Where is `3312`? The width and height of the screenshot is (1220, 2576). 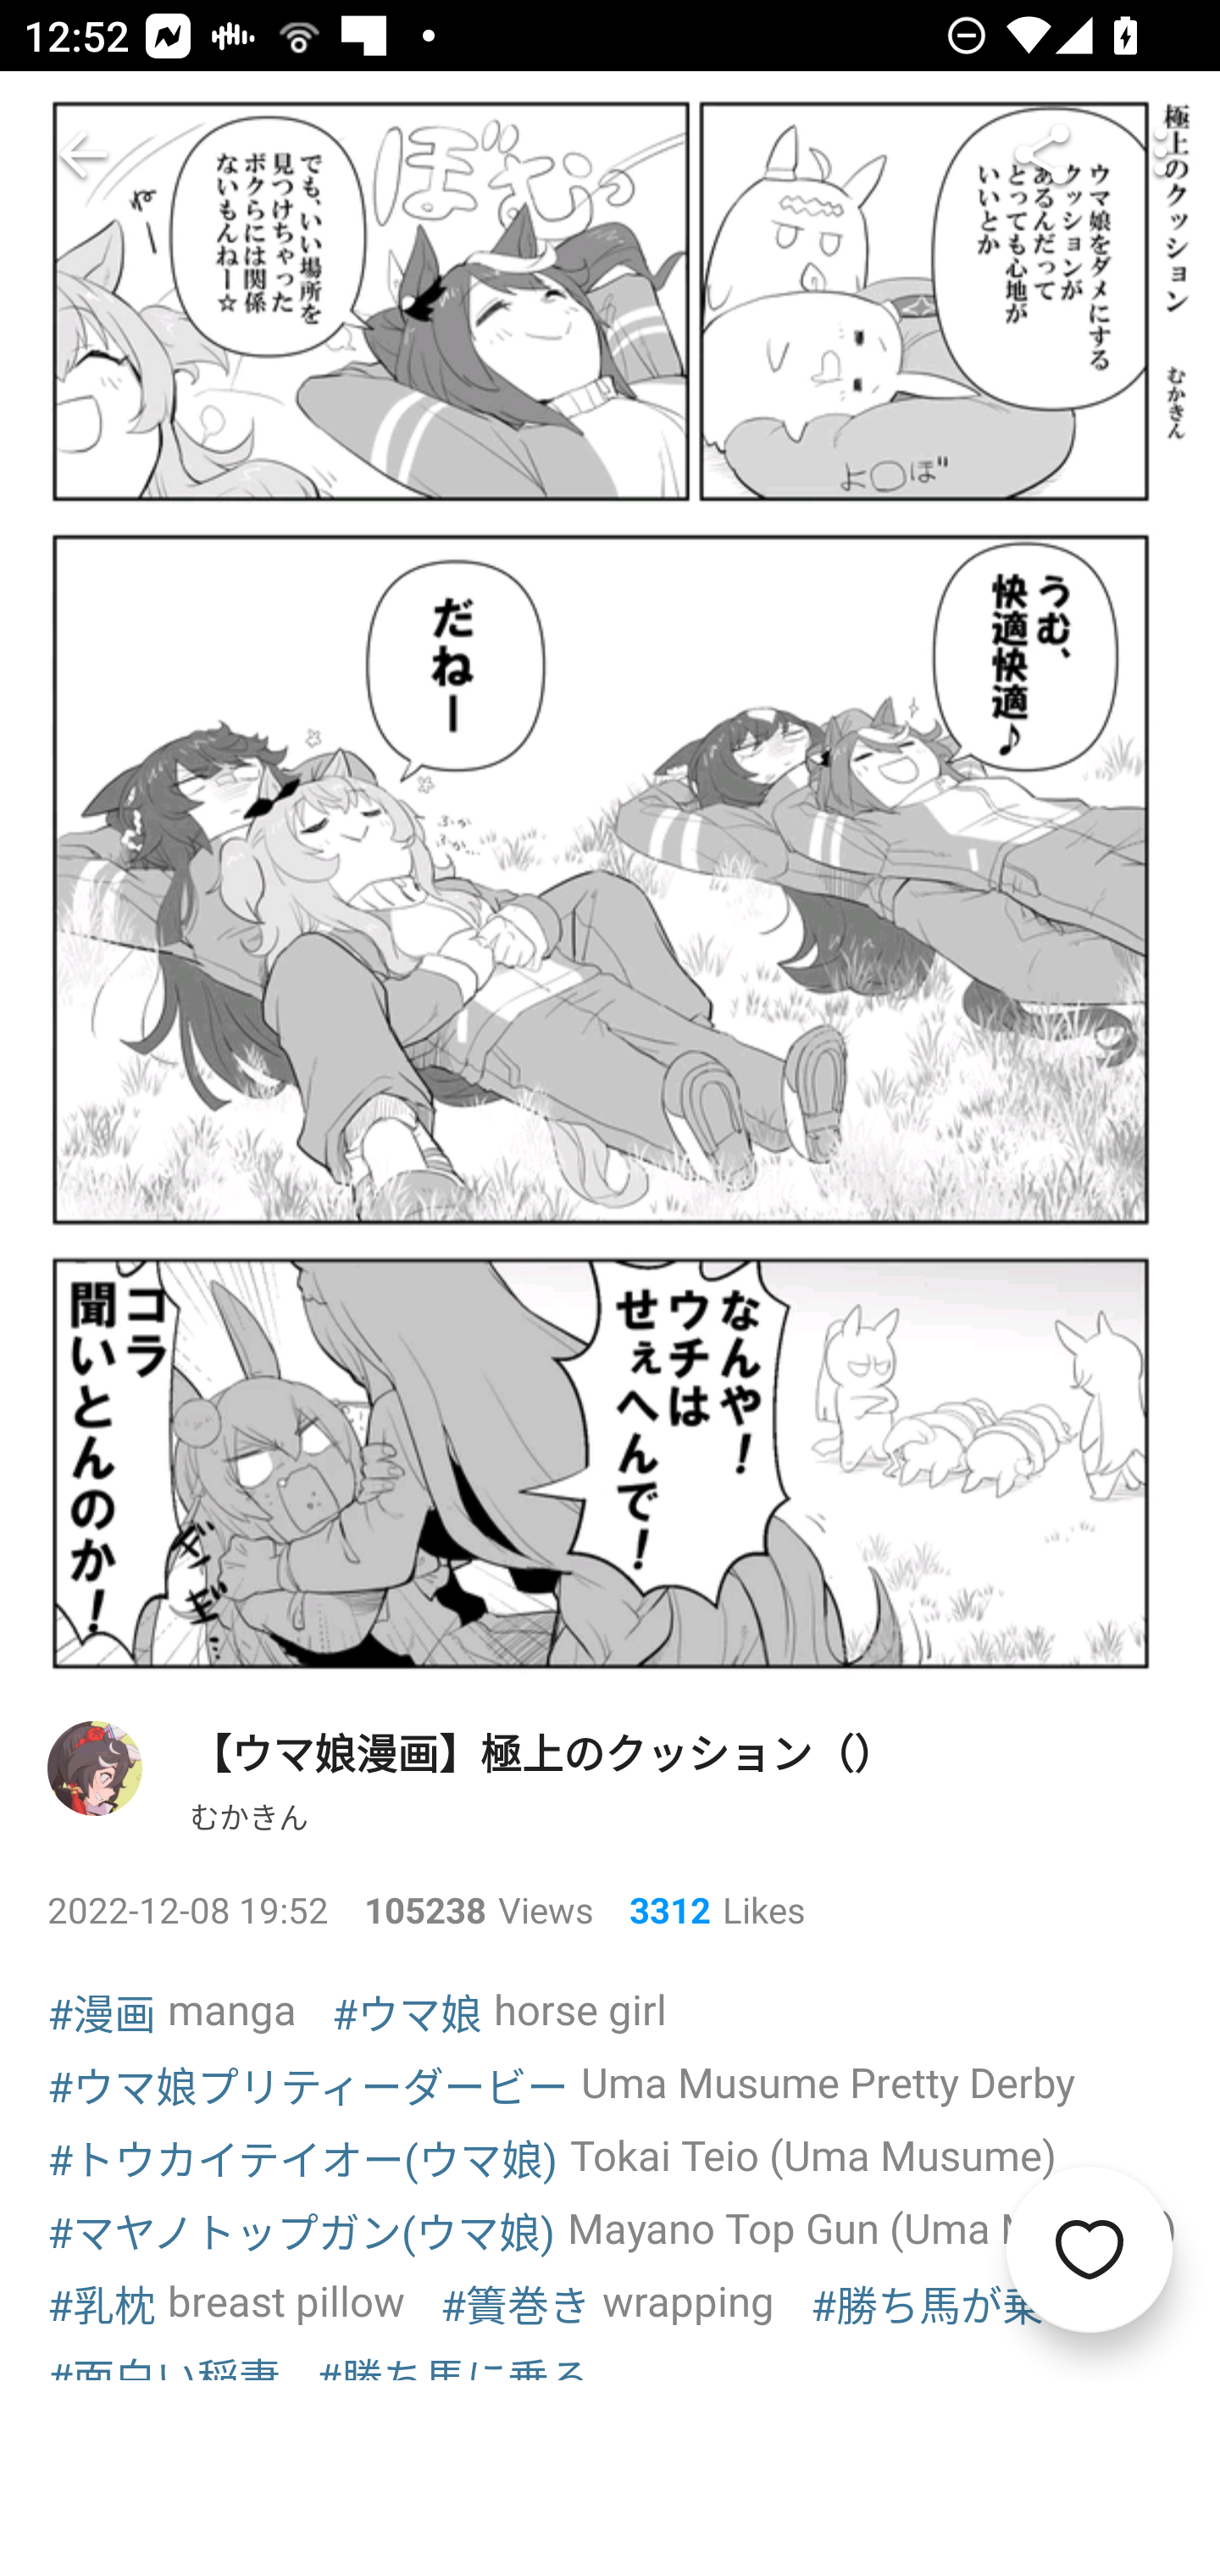
3312 is located at coordinates (657, 1910).